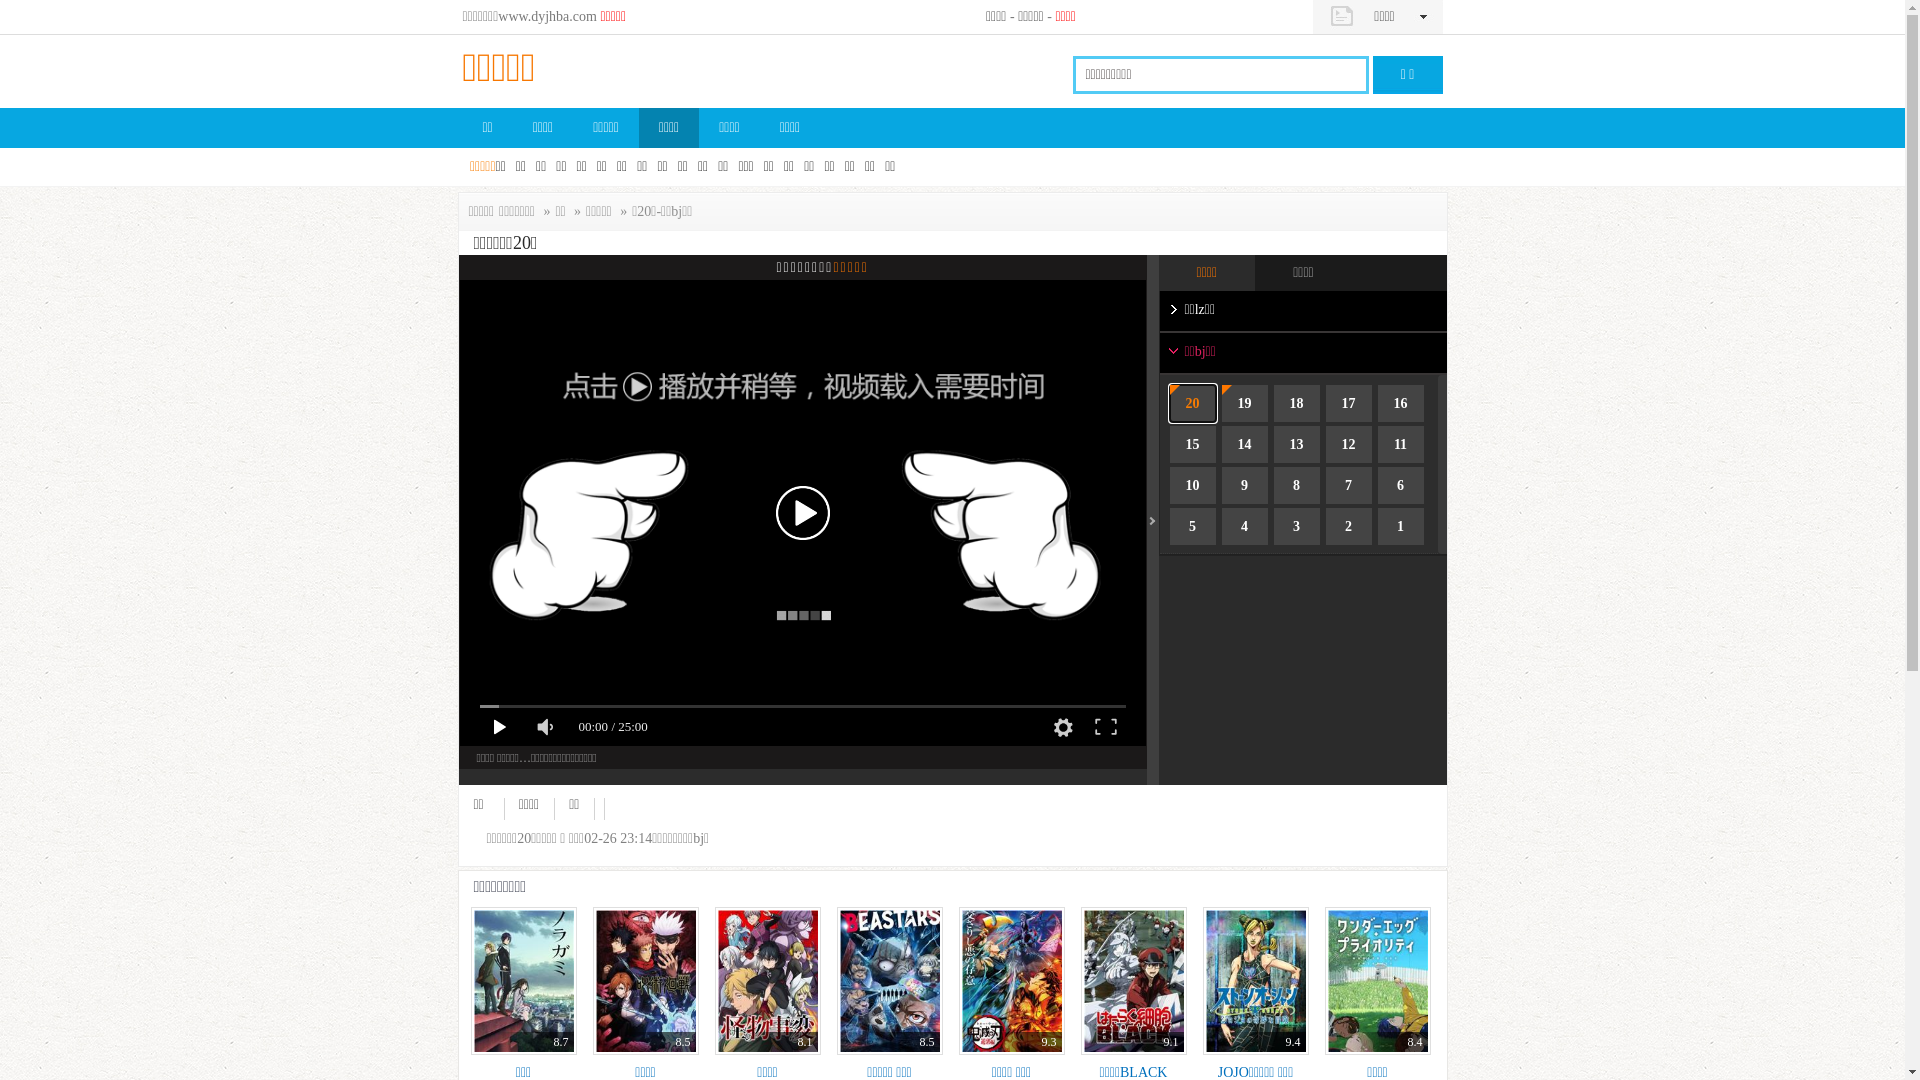 This screenshot has width=1920, height=1080. What do you see at coordinates (1255, 981) in the screenshot?
I see `9.4` at bounding box center [1255, 981].